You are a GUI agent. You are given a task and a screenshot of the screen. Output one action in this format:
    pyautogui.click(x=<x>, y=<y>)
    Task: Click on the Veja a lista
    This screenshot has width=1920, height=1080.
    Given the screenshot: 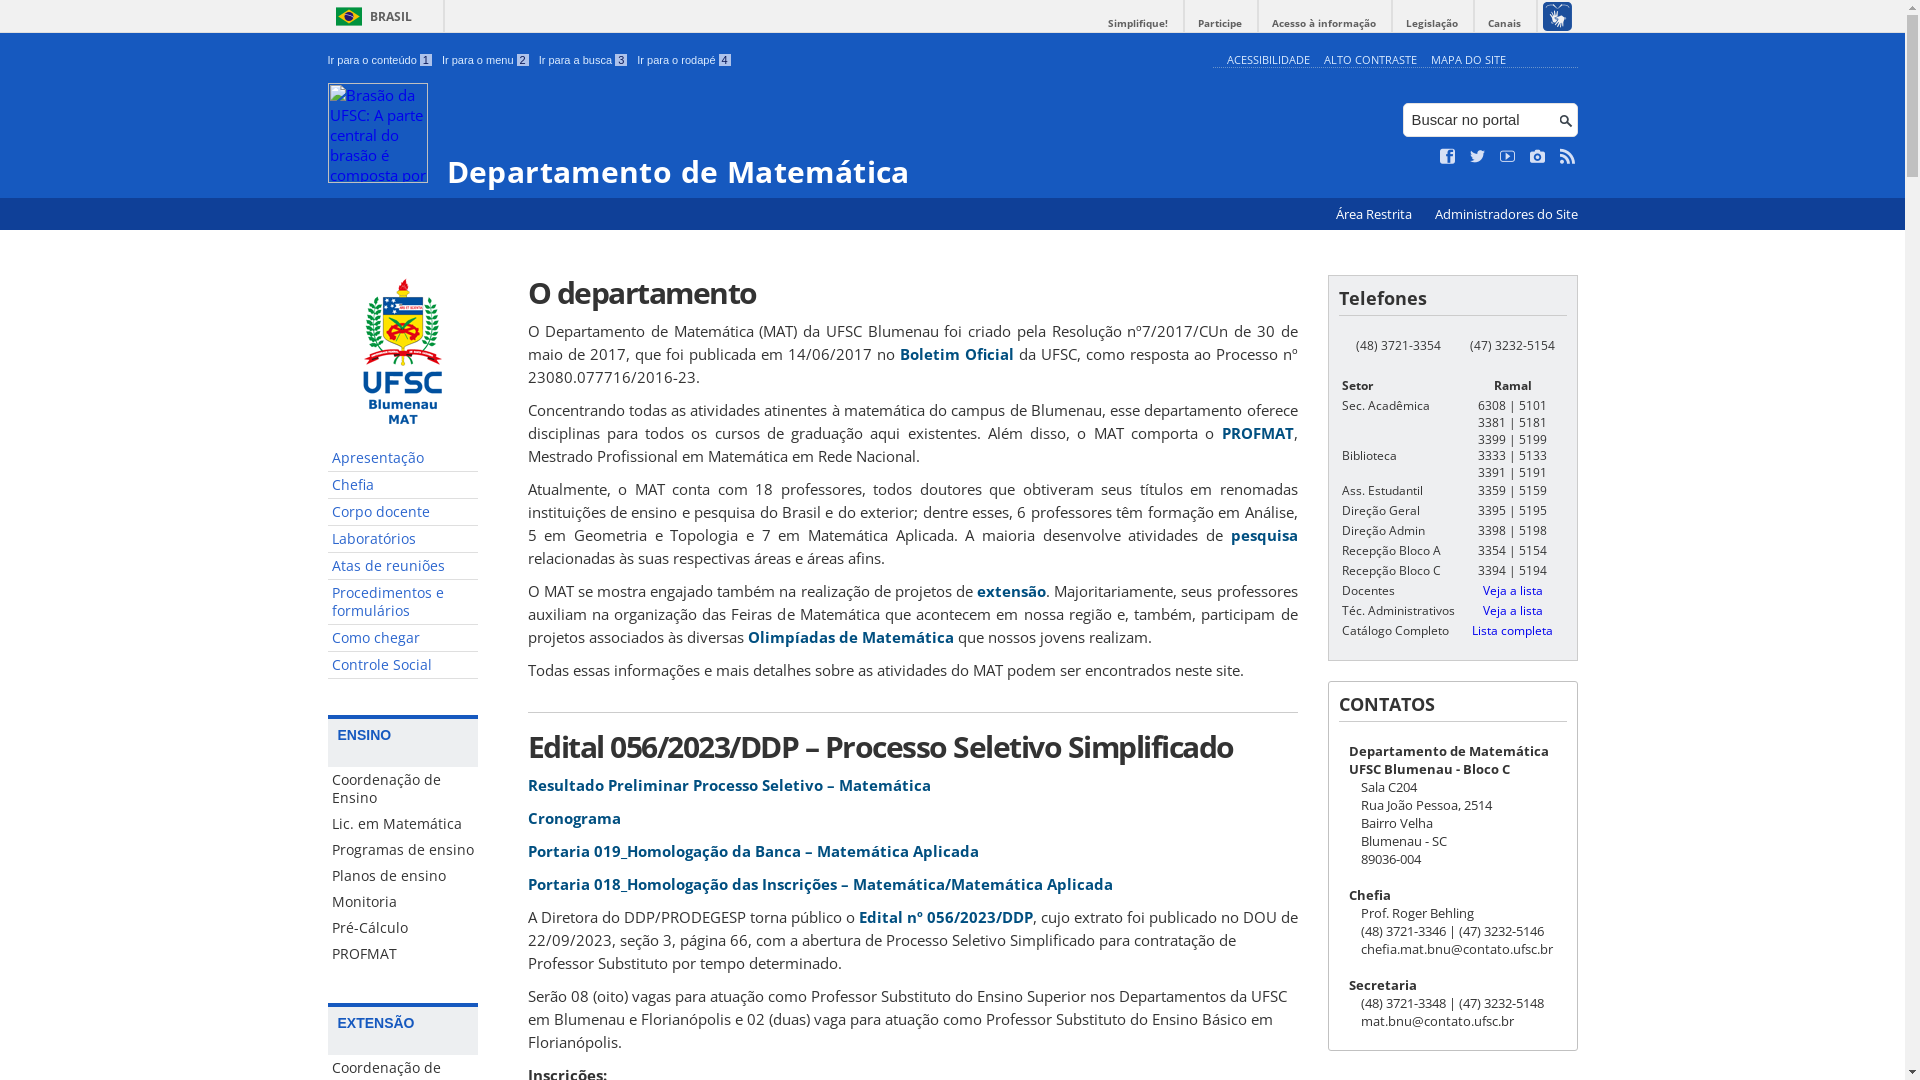 What is the action you would take?
    pyautogui.click(x=1512, y=590)
    